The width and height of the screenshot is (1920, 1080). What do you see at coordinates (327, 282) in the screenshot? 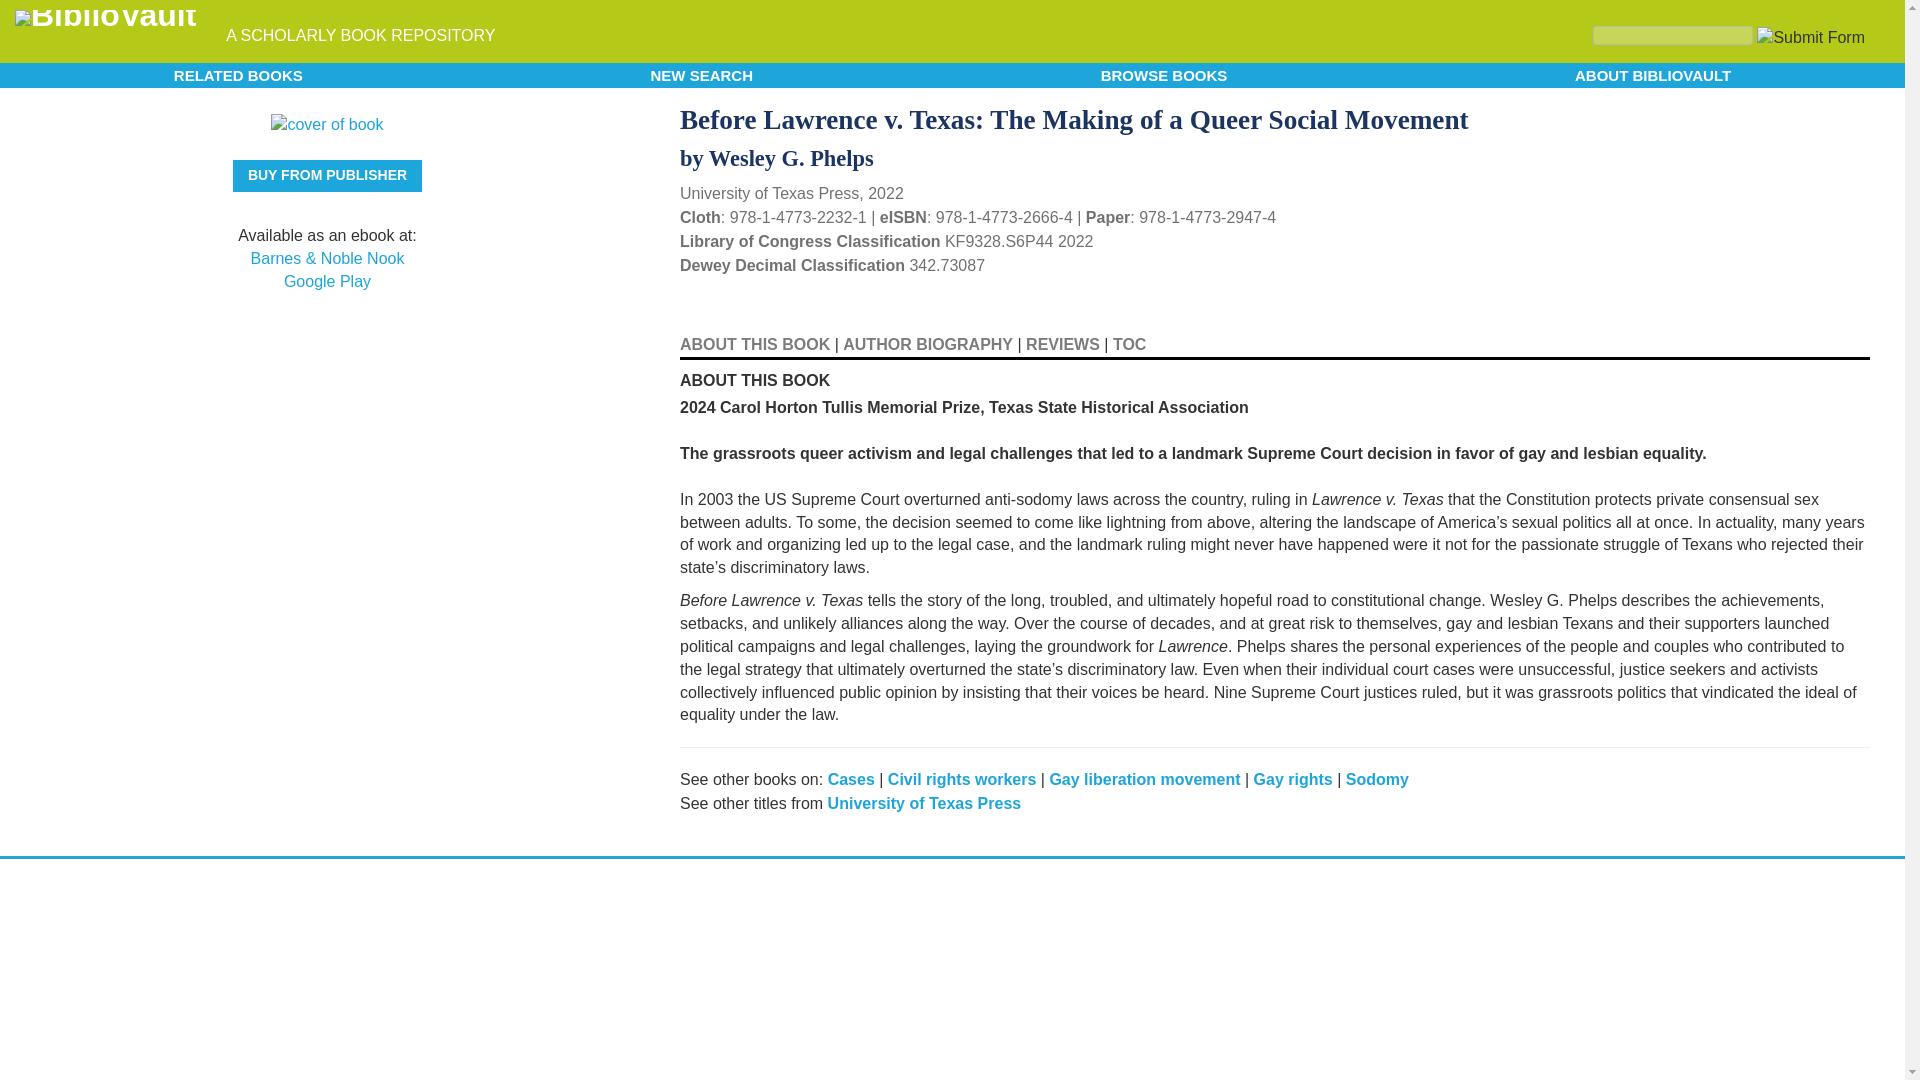
I see `Google Play` at bounding box center [327, 282].